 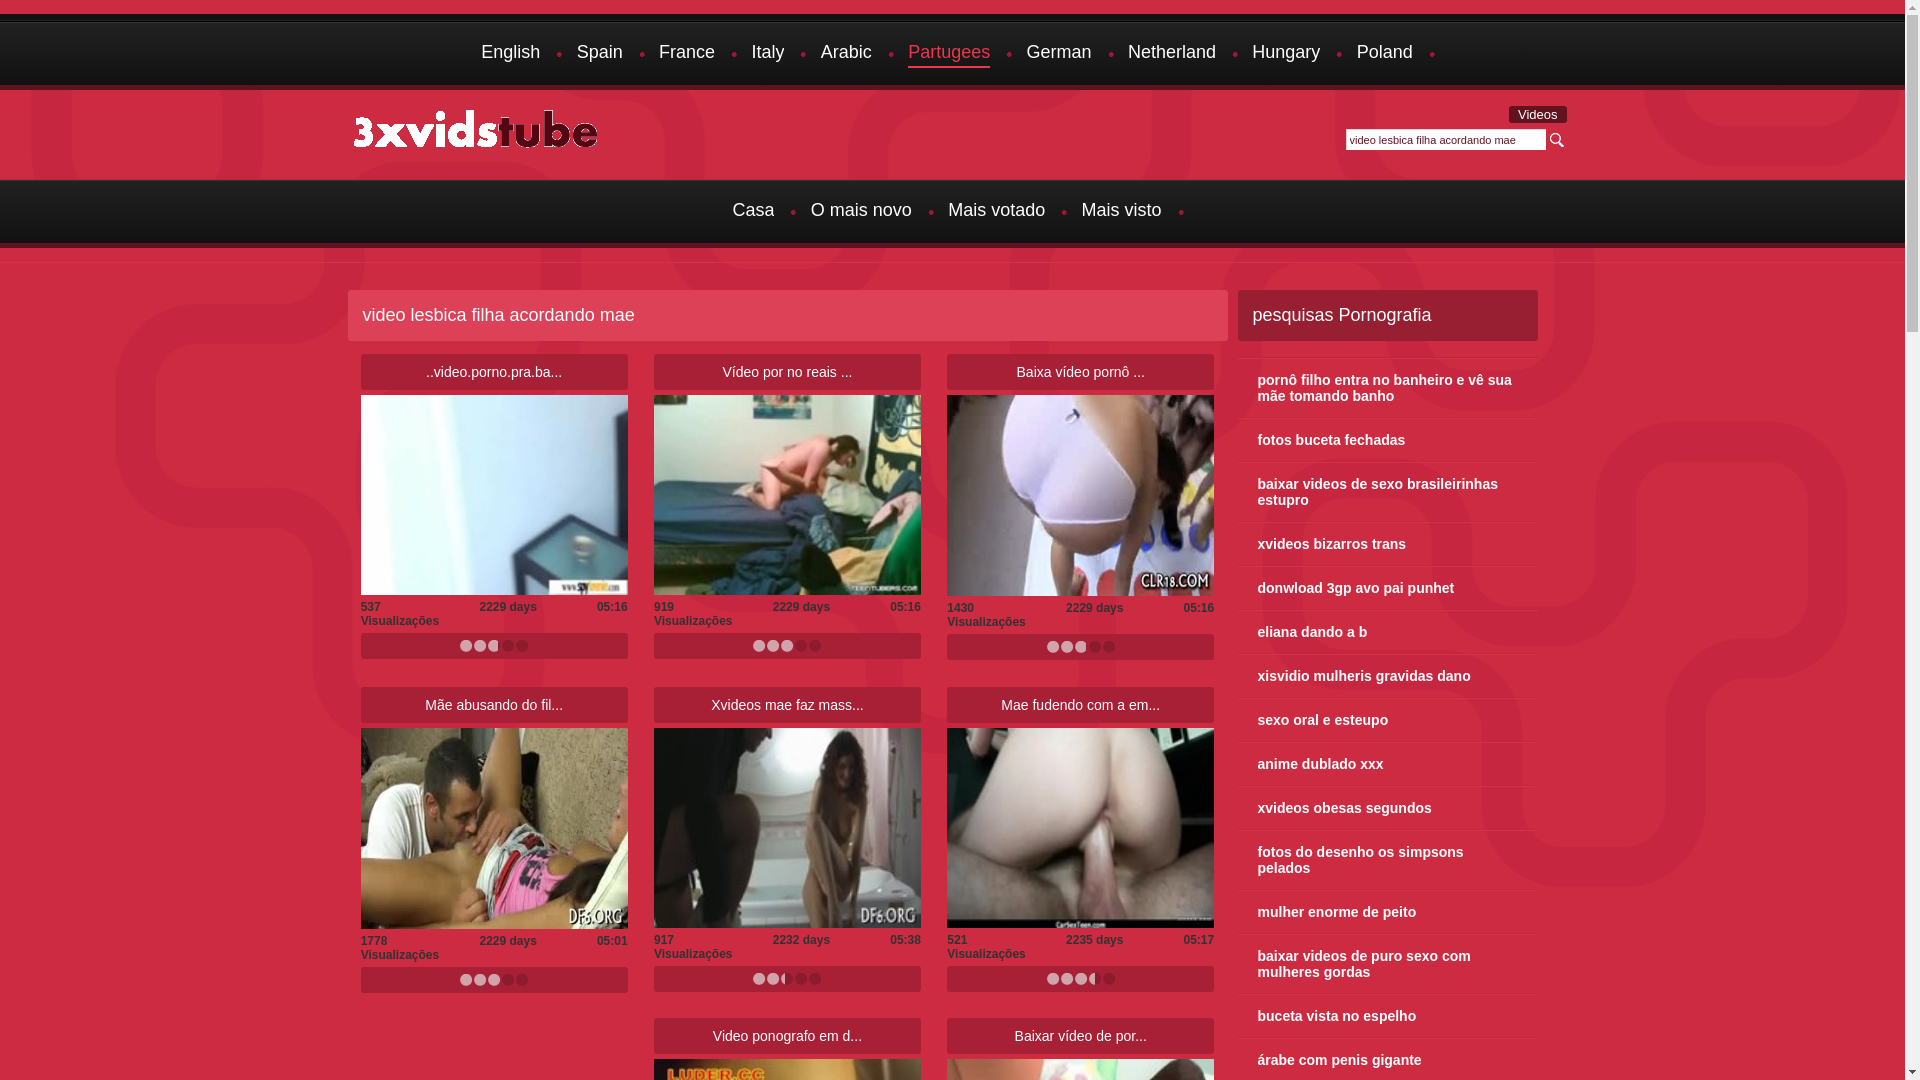 I want to click on English, so click(x=510, y=54).